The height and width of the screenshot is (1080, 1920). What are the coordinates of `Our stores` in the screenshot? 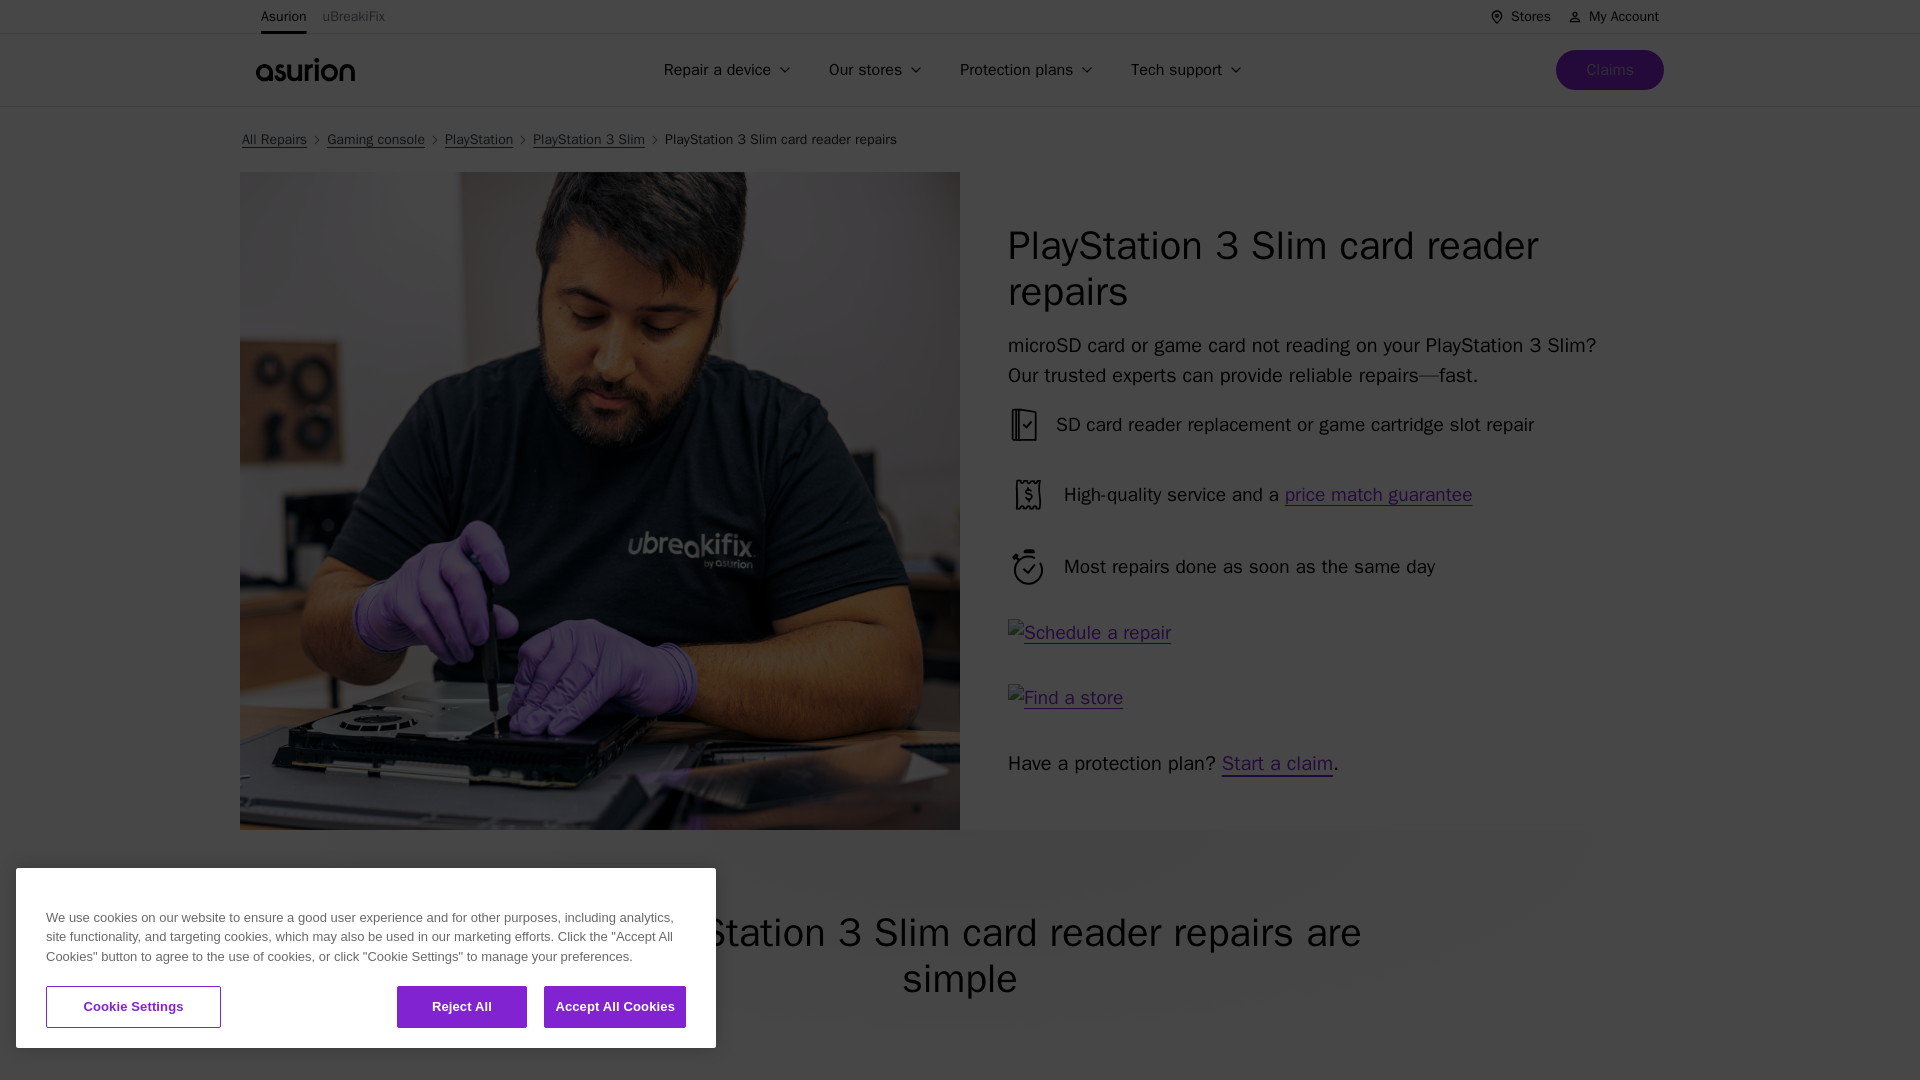 It's located at (878, 69).